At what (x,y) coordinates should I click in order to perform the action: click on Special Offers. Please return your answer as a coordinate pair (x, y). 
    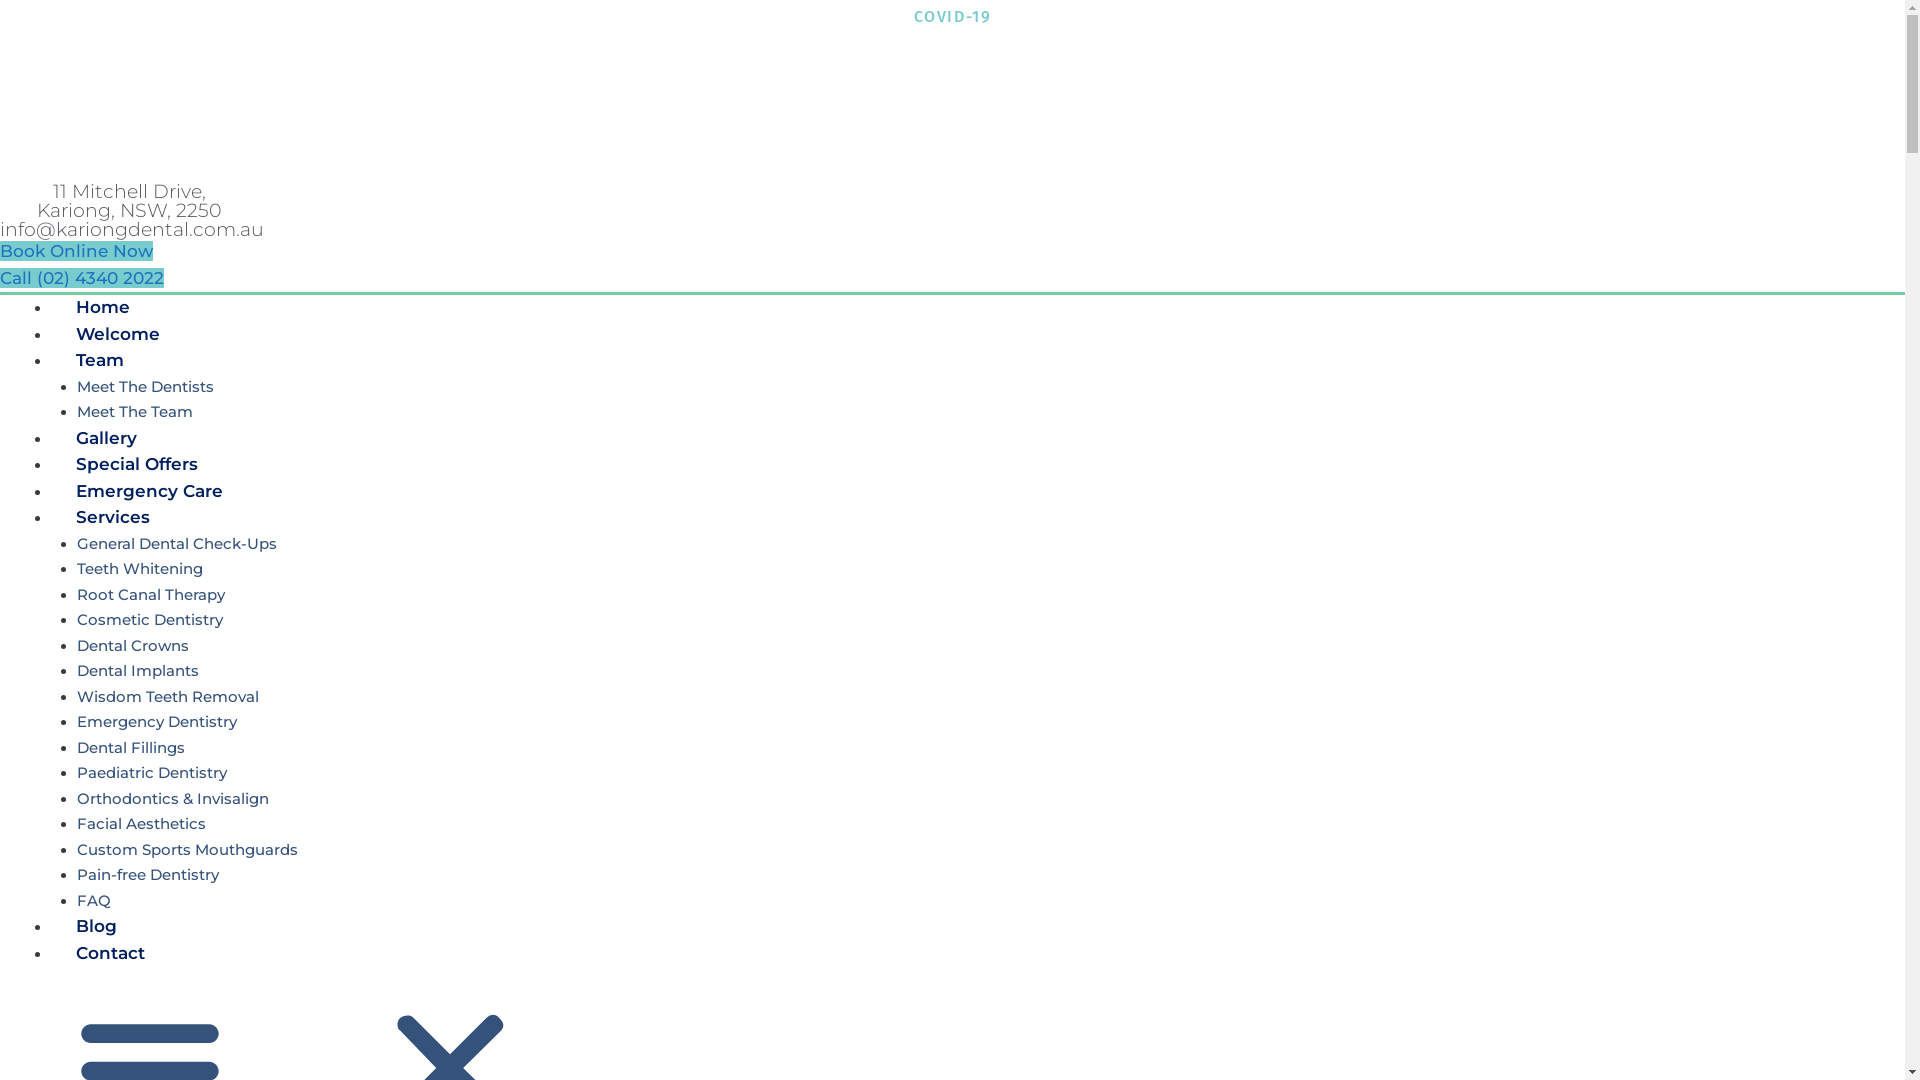
    Looking at the image, I should click on (137, 464).